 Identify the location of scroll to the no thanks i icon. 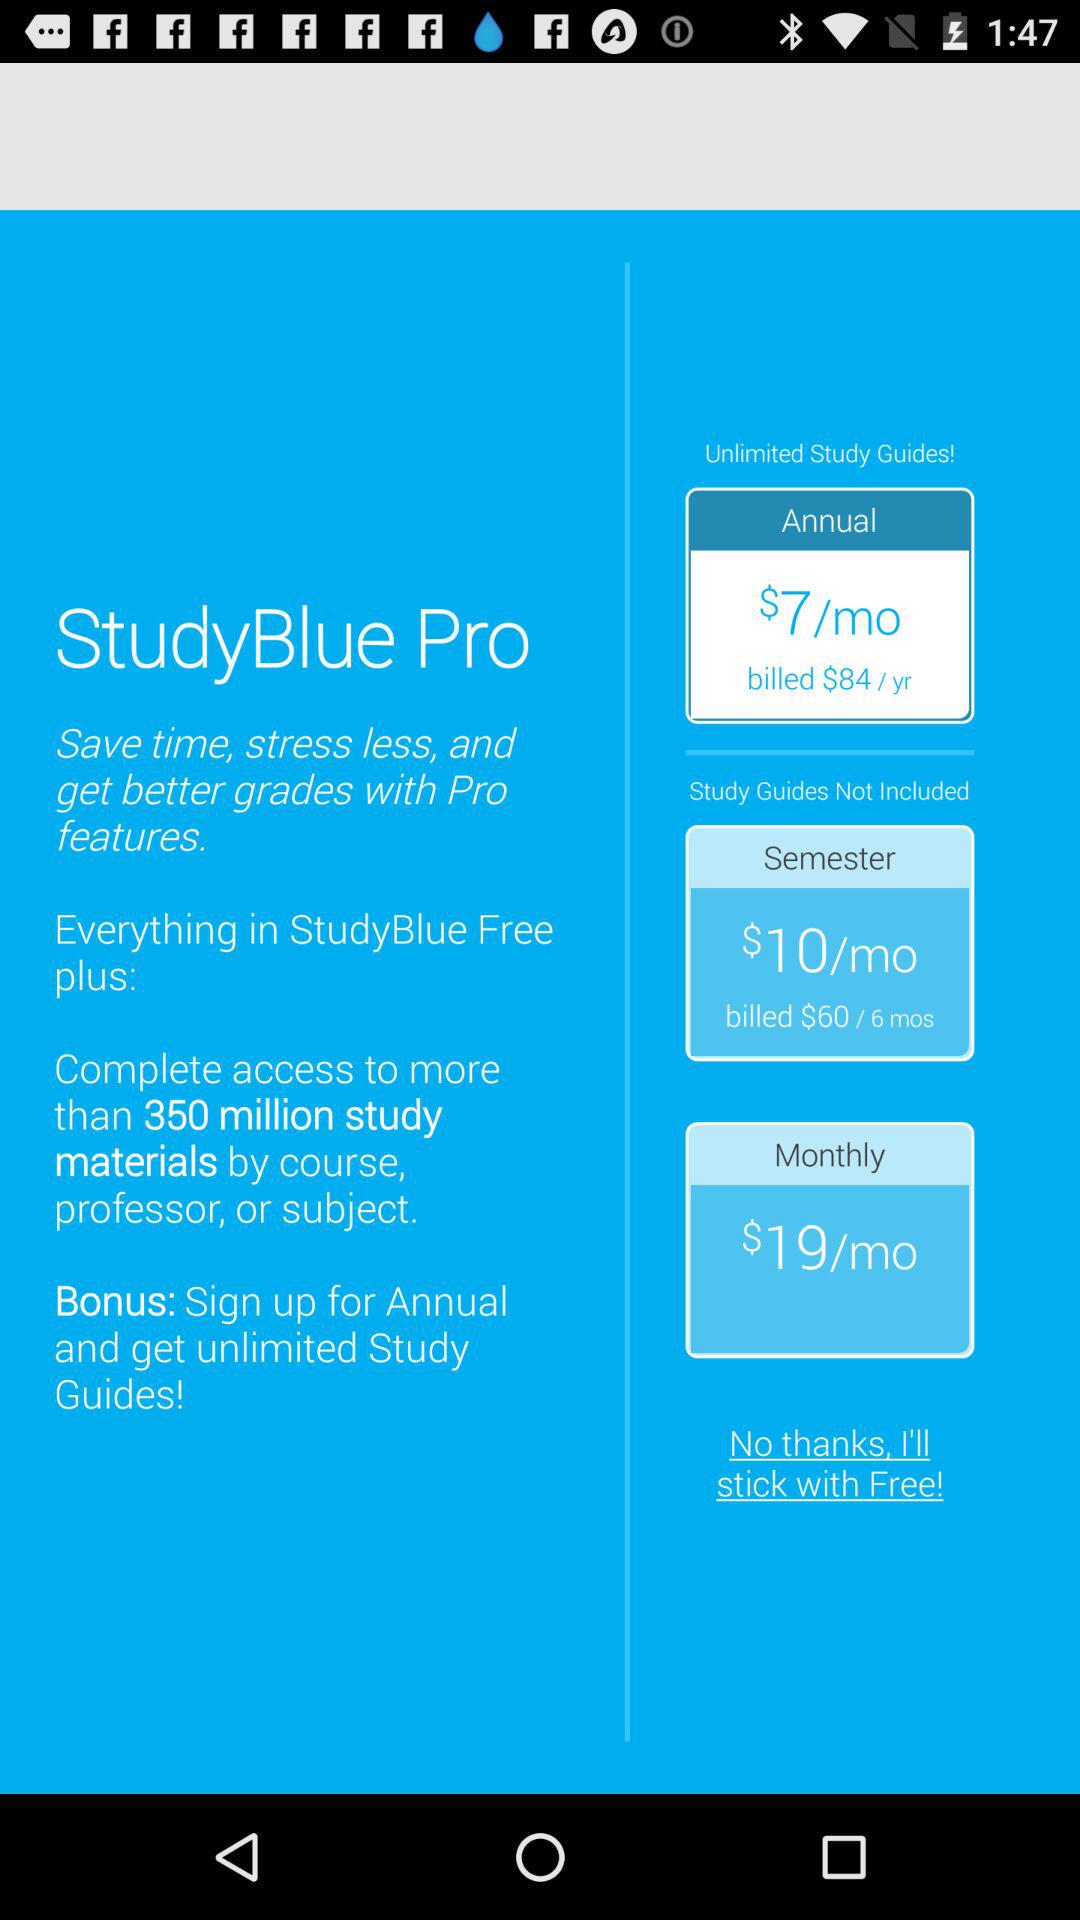
(830, 1462).